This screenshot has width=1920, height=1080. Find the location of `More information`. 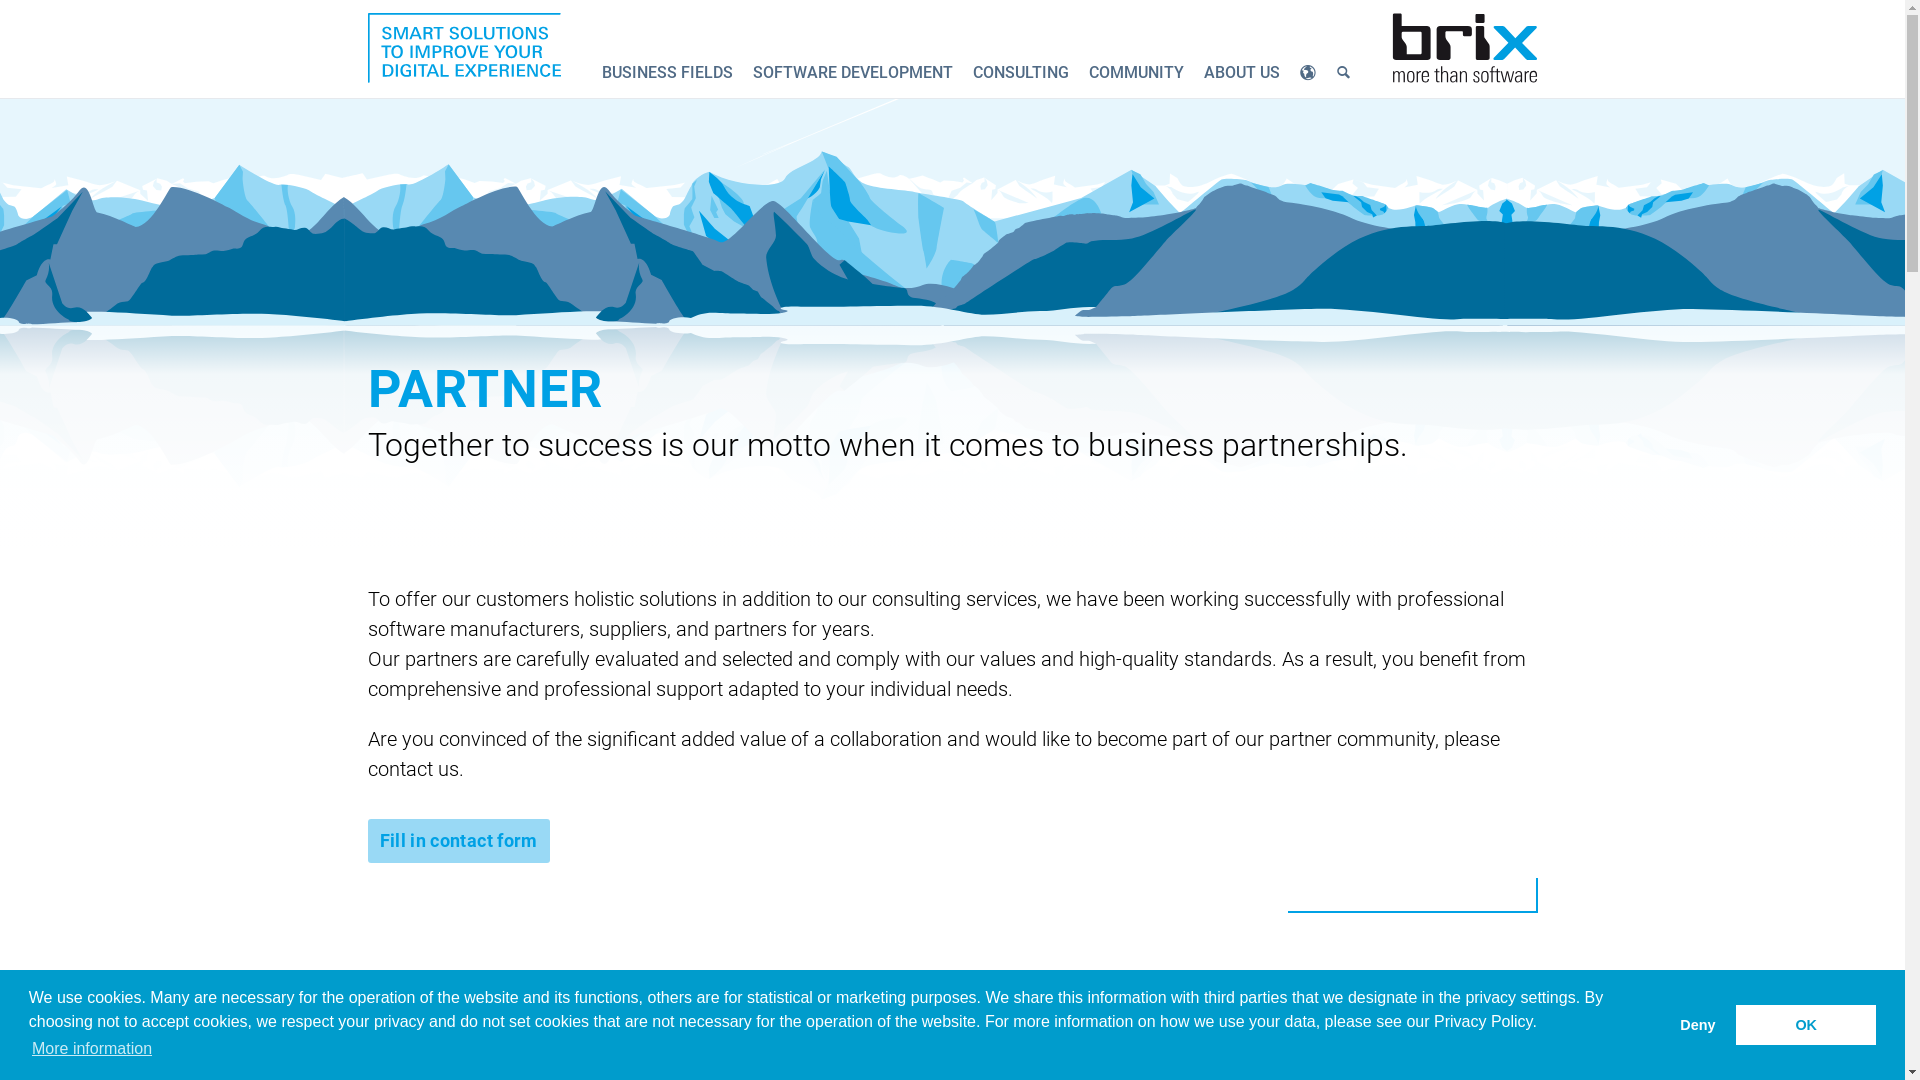

More information is located at coordinates (92, 1049).